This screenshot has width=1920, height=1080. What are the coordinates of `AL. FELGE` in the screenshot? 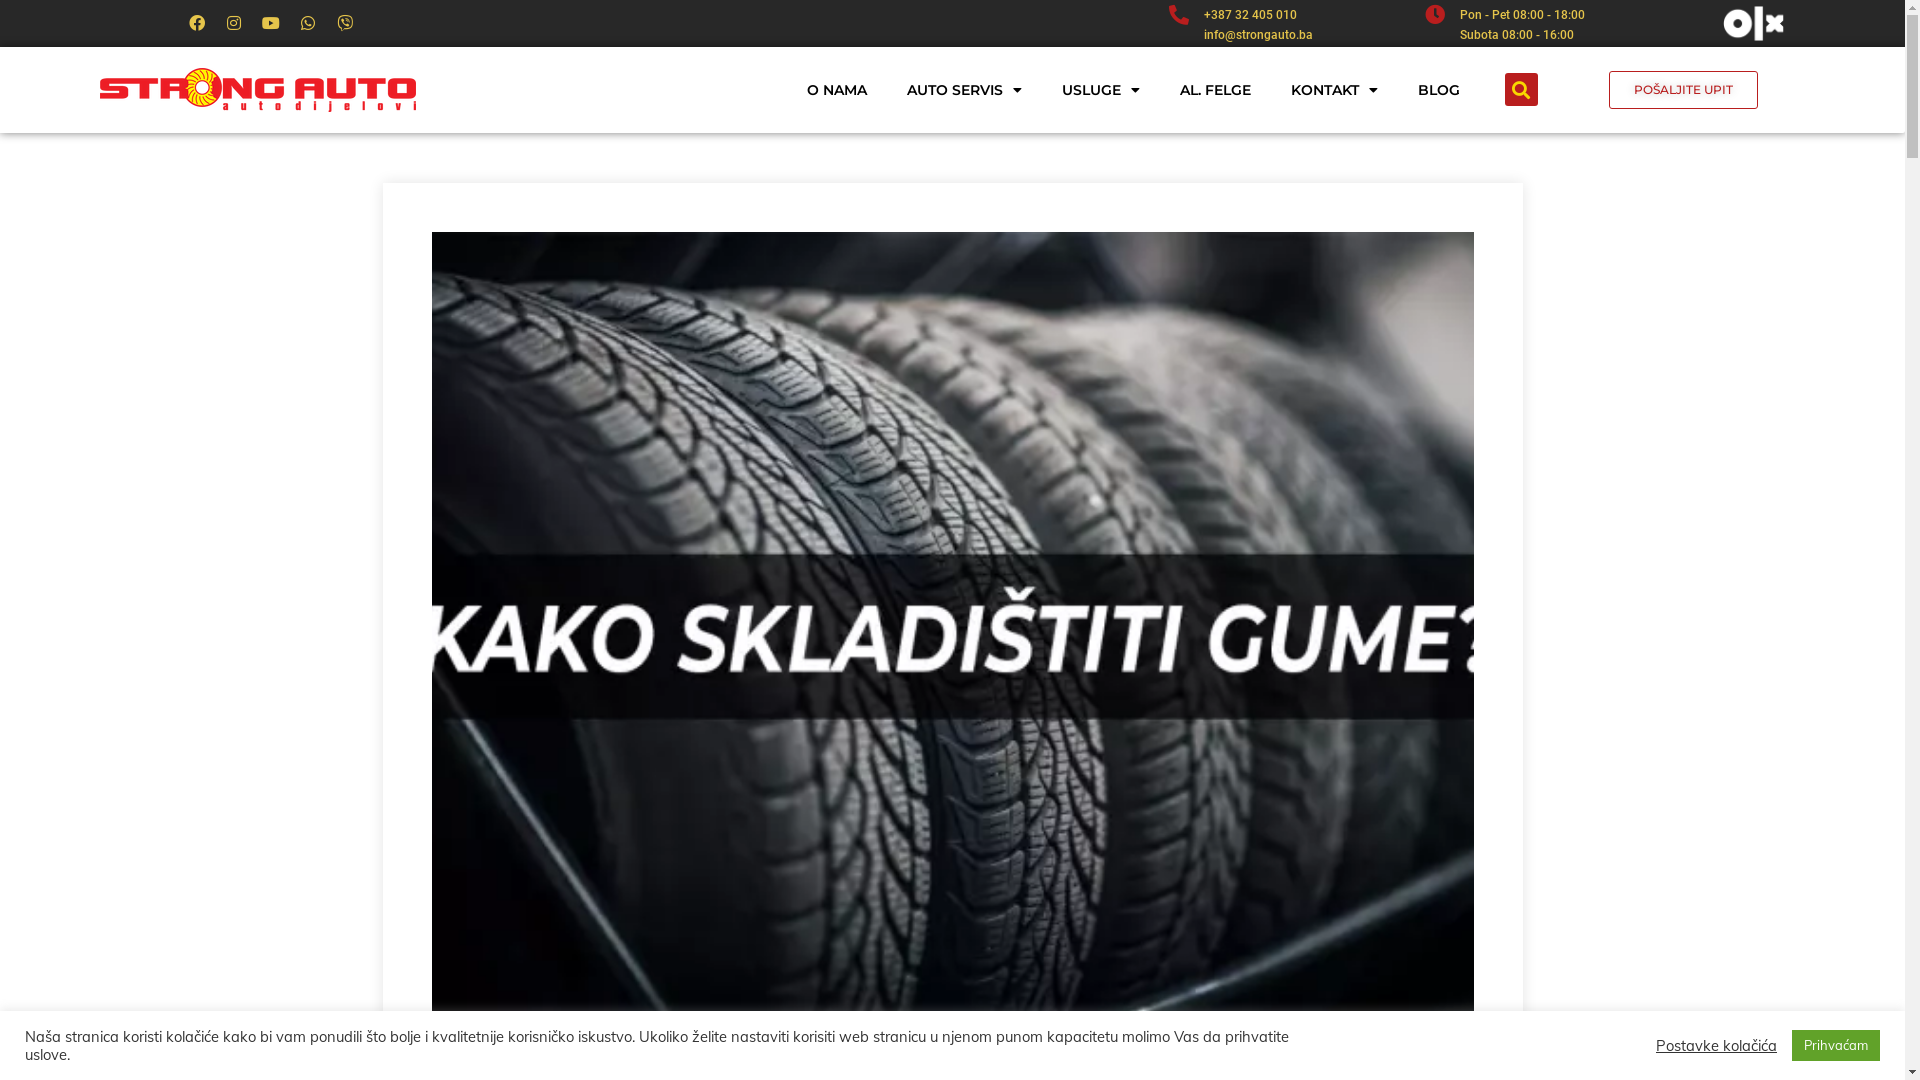 It's located at (1216, 90).